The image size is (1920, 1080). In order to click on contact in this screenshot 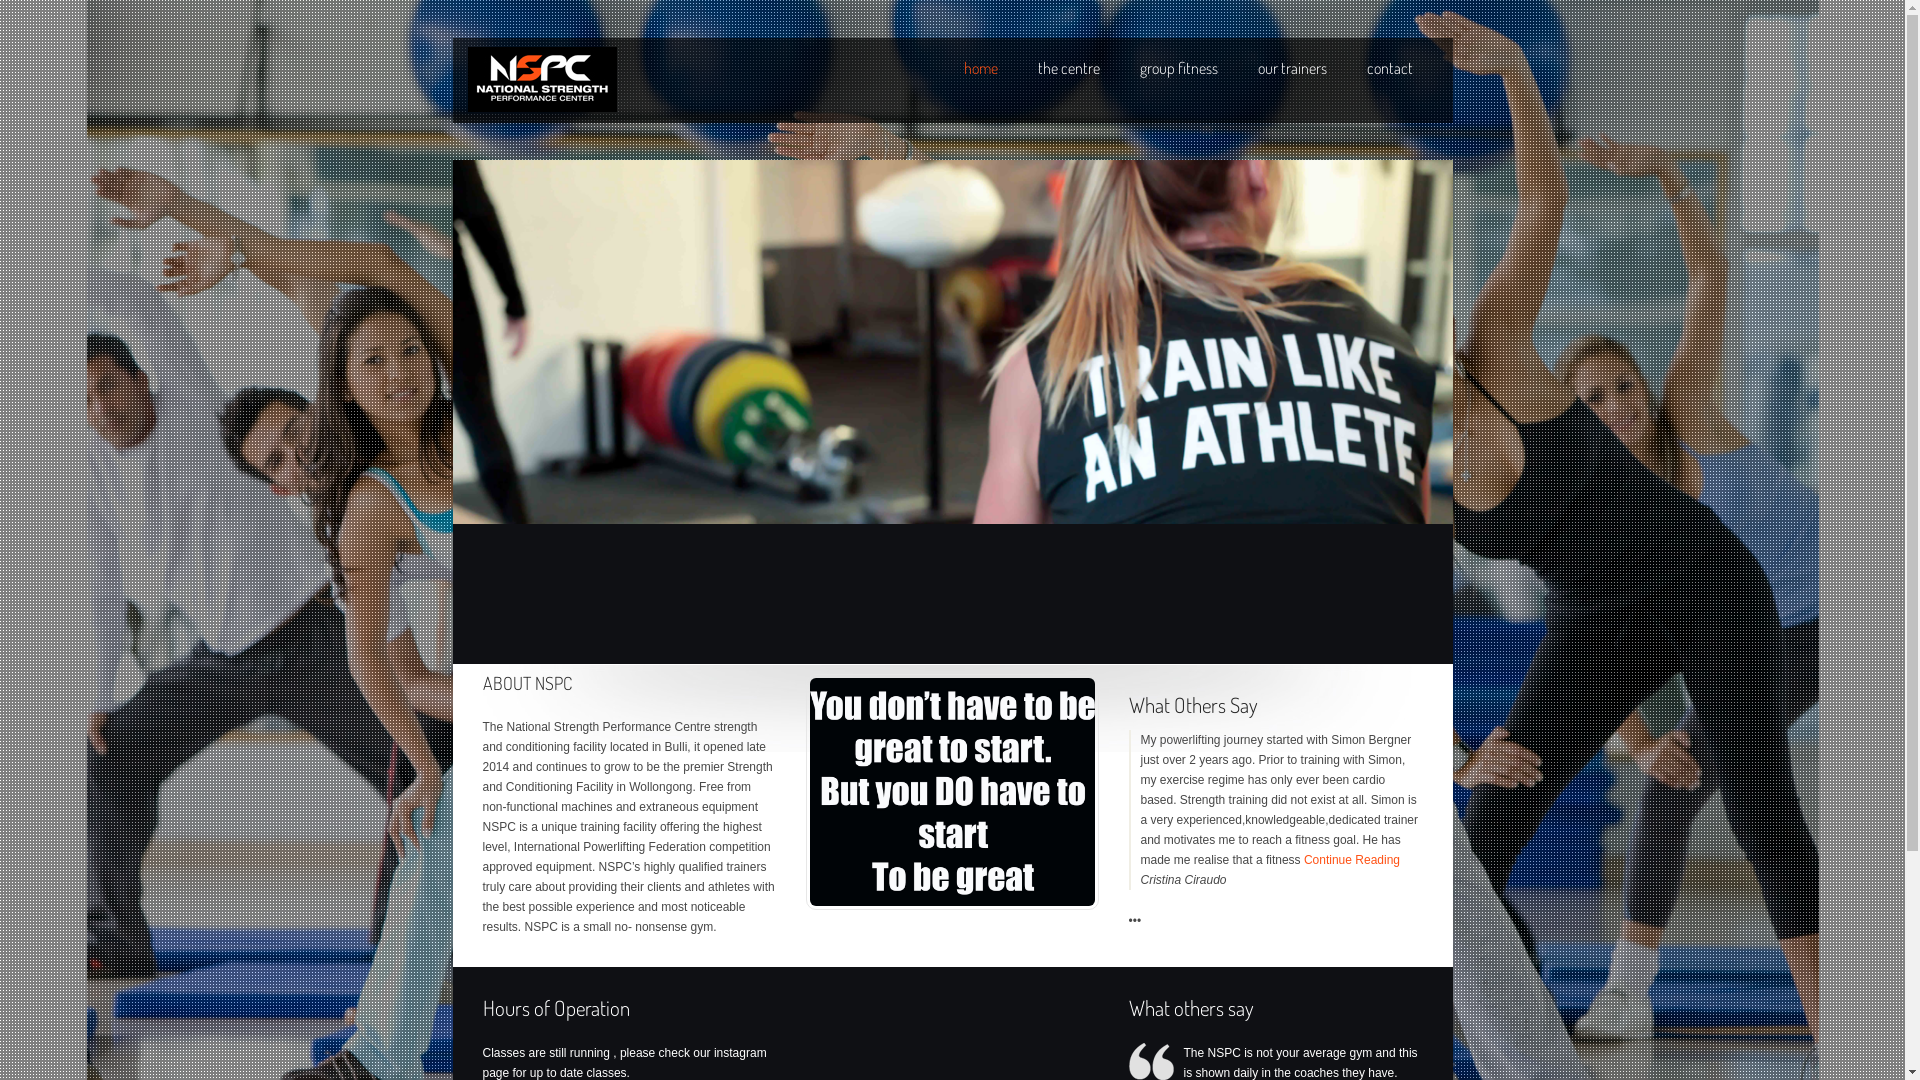, I will do `click(1389, 68)`.